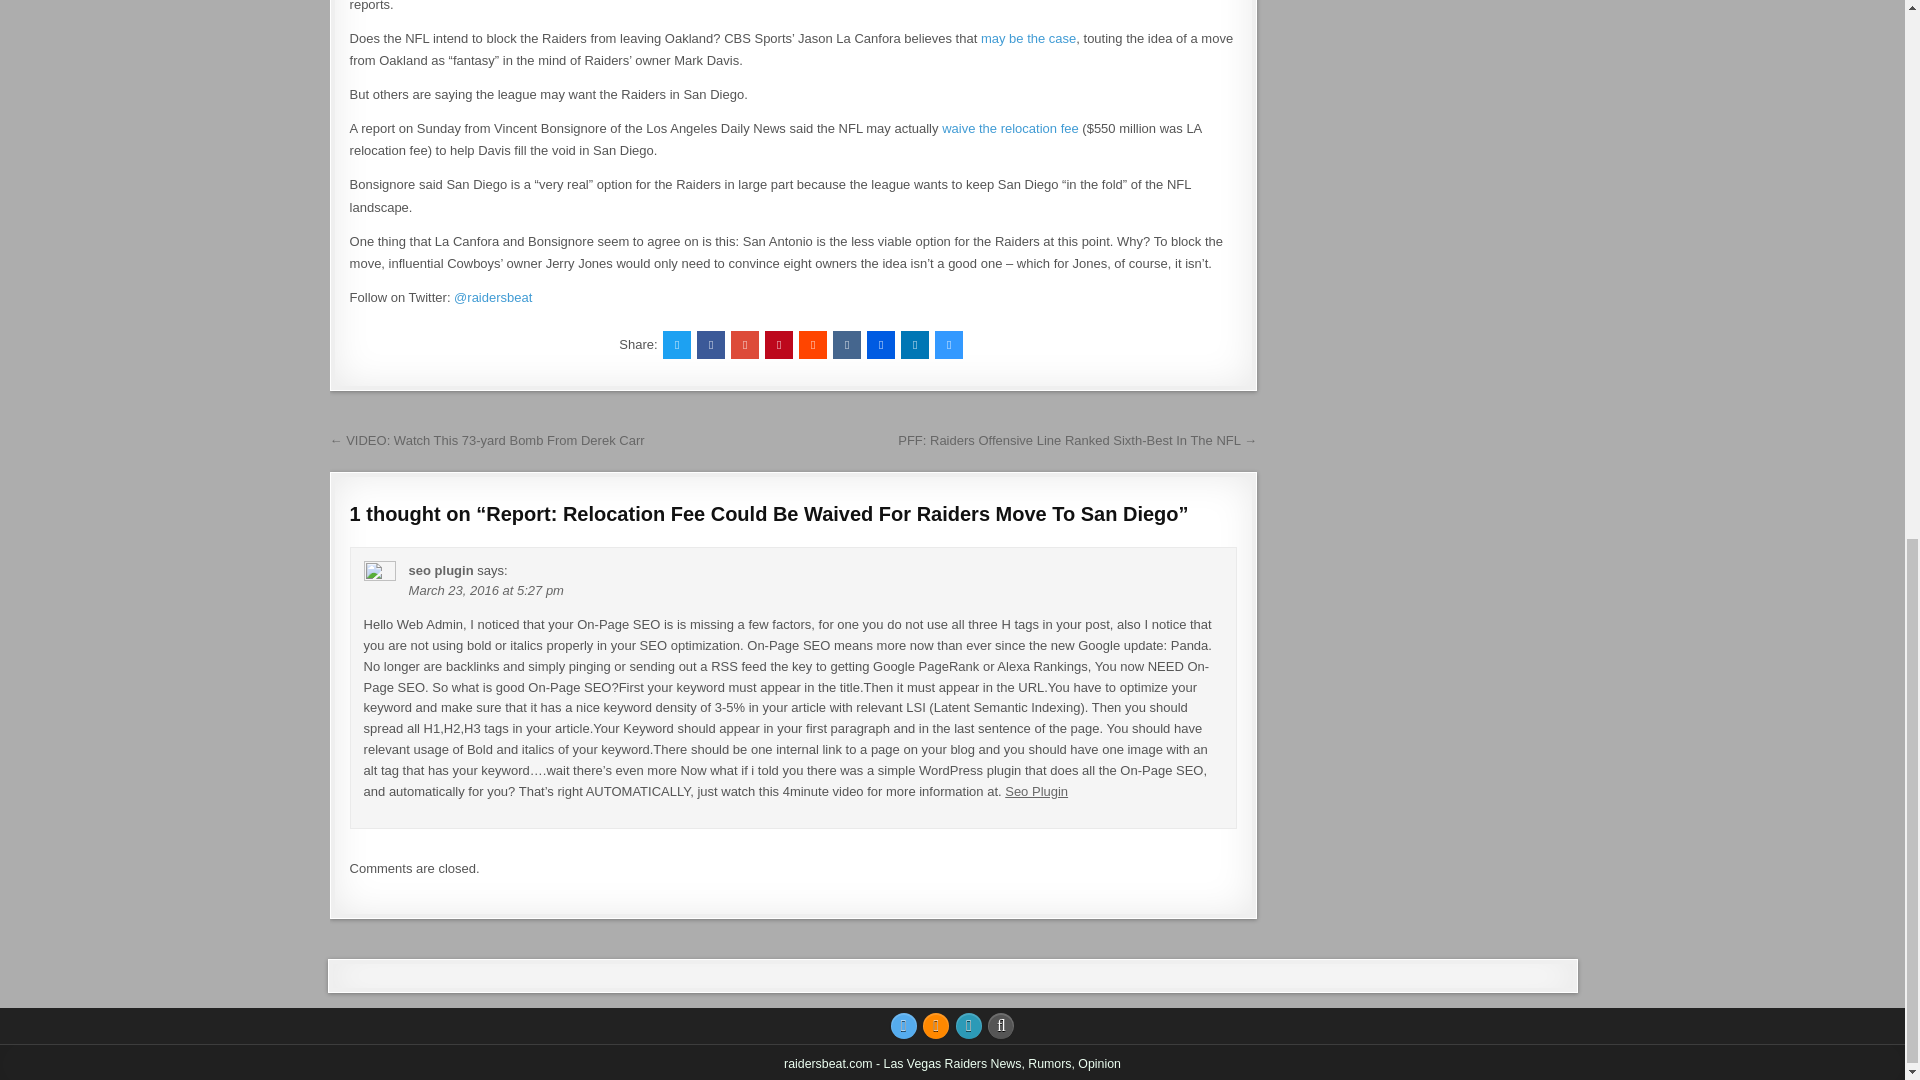  What do you see at coordinates (778, 344) in the screenshot?
I see `Share this on Pinterest` at bounding box center [778, 344].